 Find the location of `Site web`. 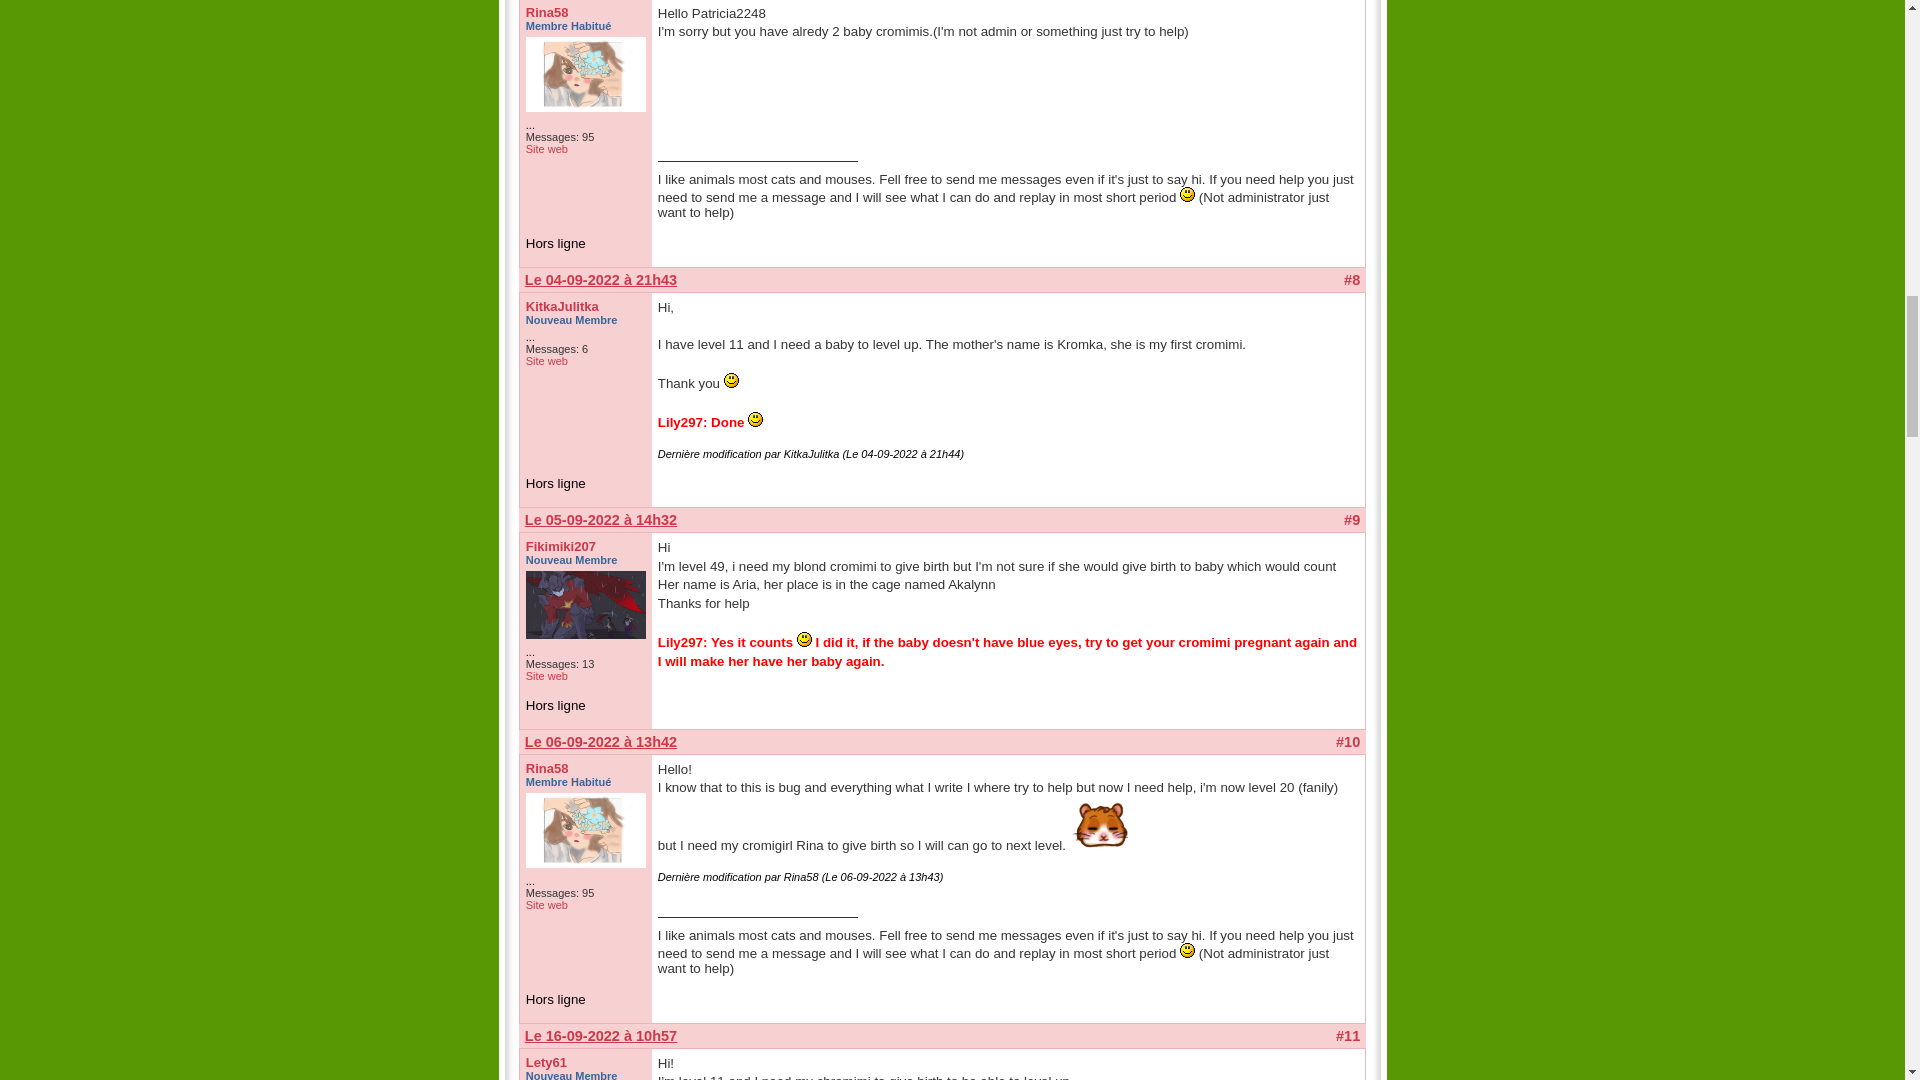

Site web is located at coordinates (547, 148).